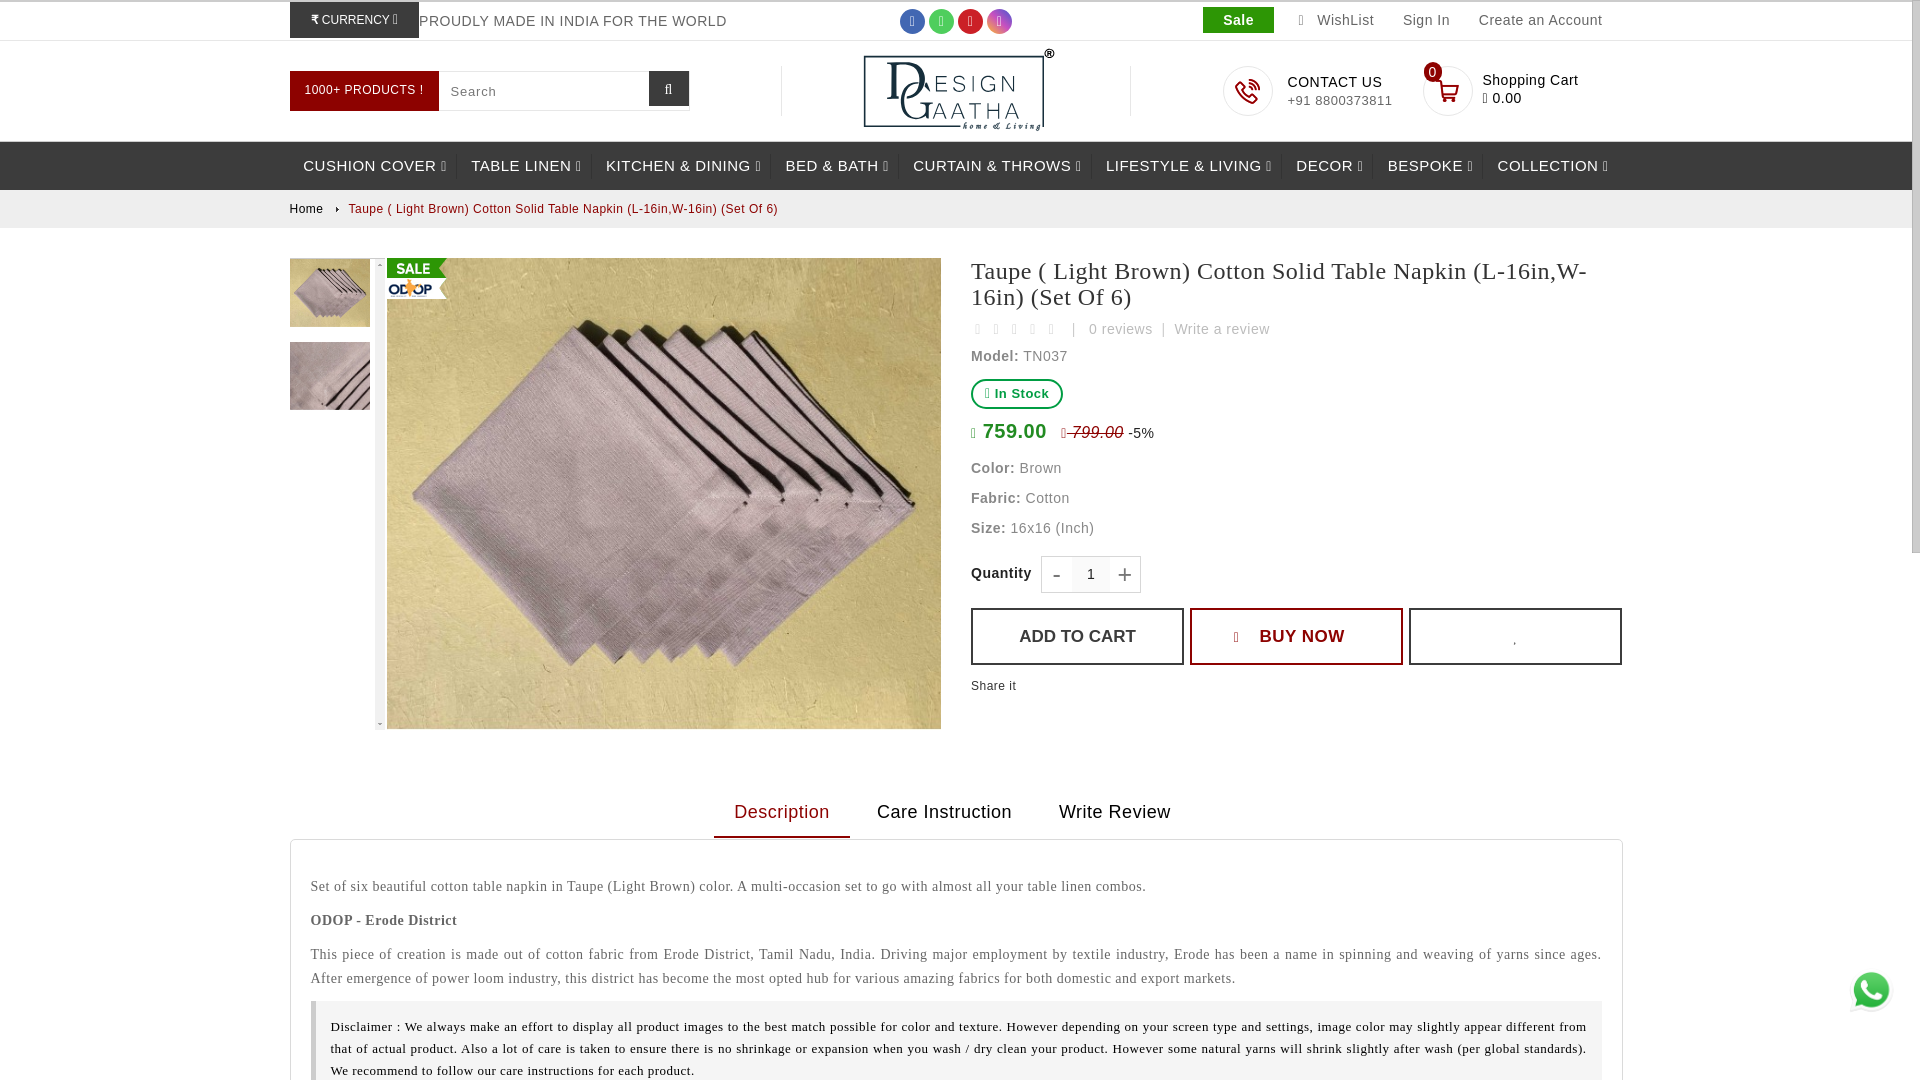  I want to click on Add to Wish List, so click(1090, 574).